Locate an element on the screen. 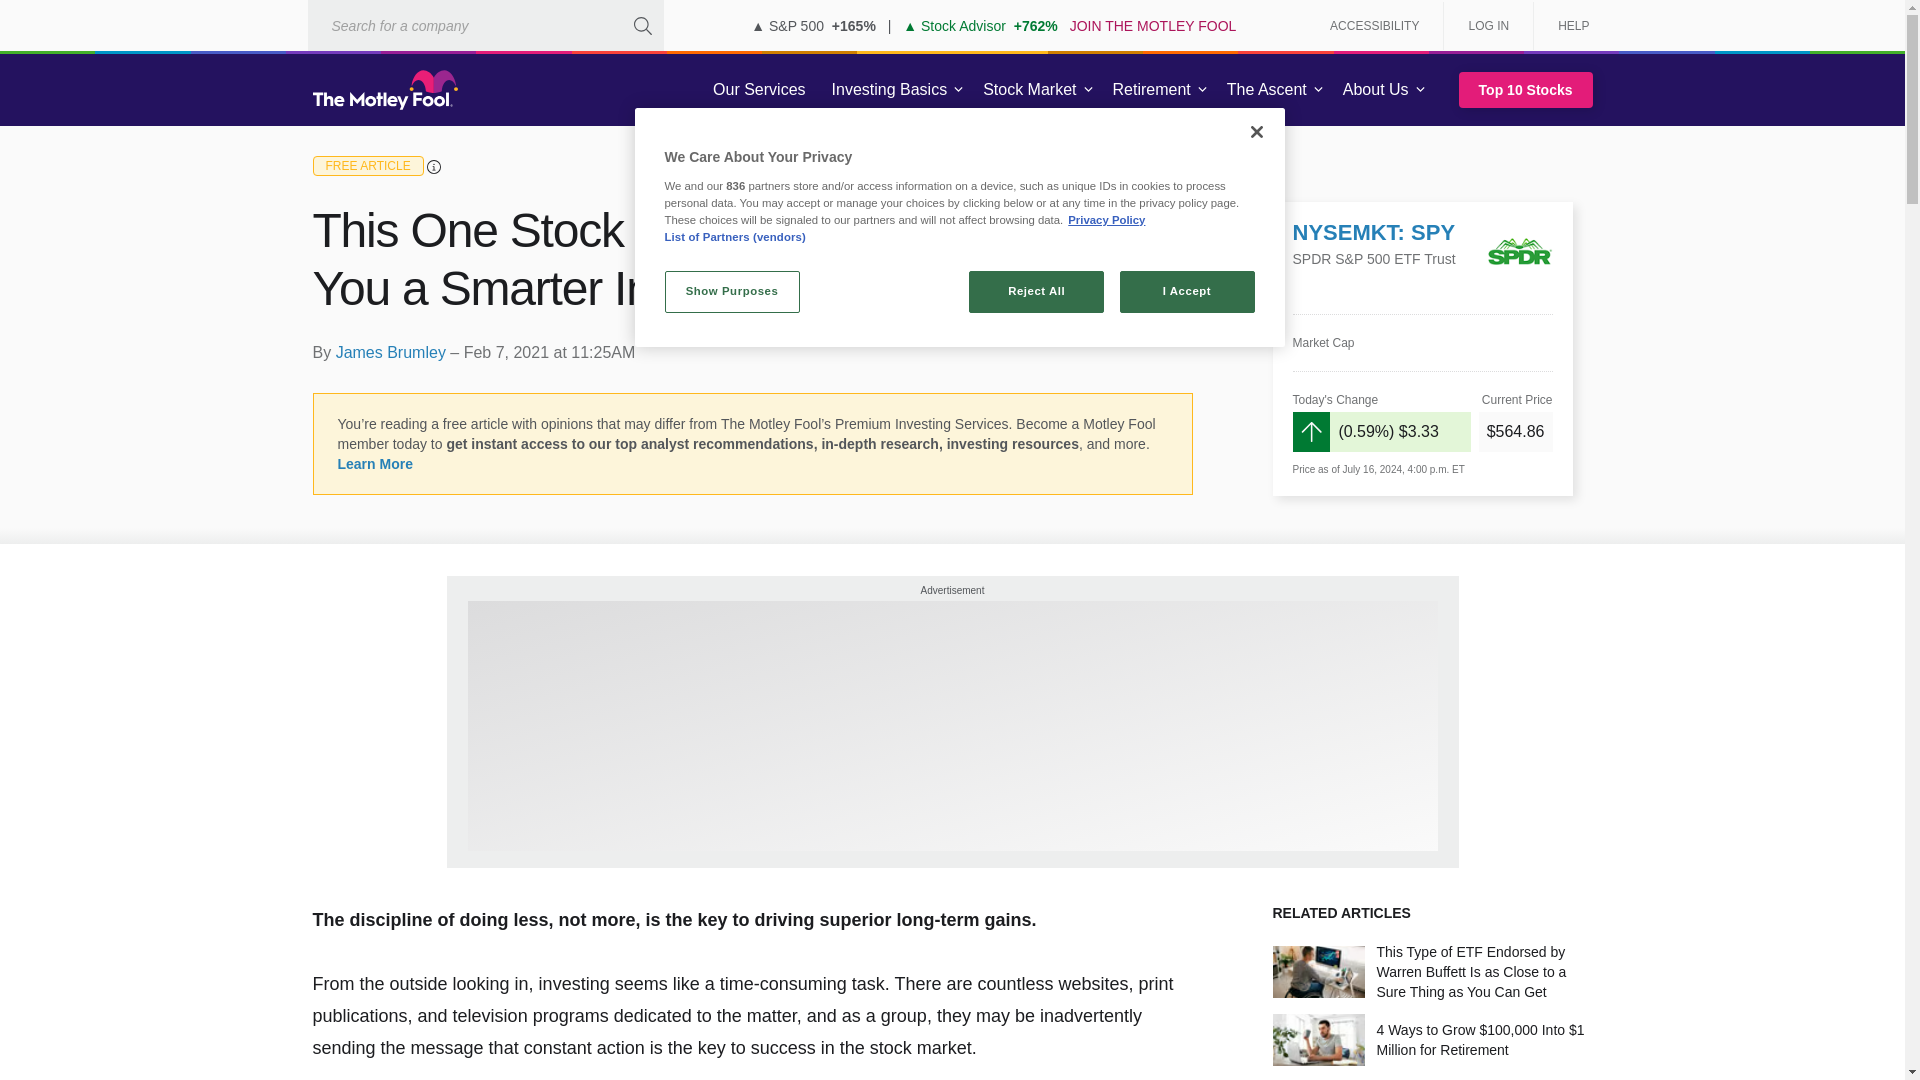  HELP is located at coordinates (1566, 26).